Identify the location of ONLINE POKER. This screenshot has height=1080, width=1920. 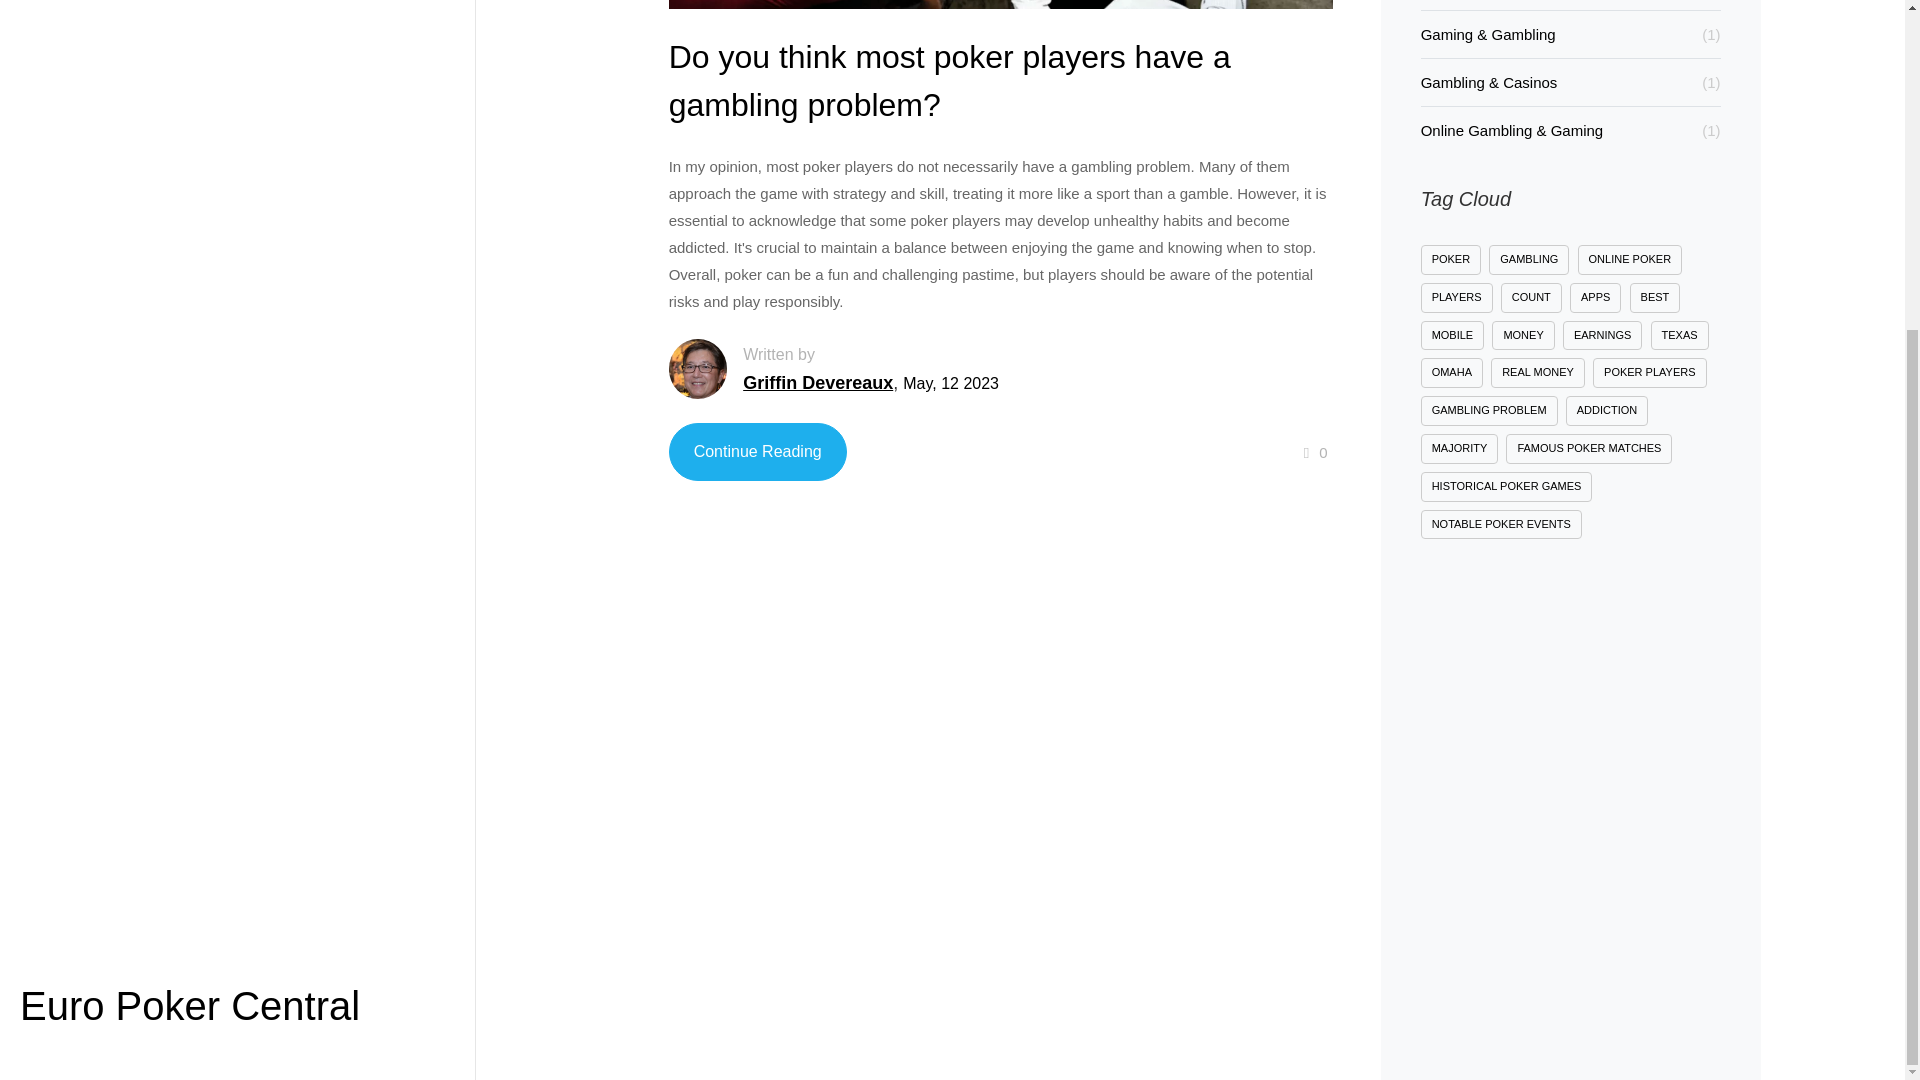
(1630, 260).